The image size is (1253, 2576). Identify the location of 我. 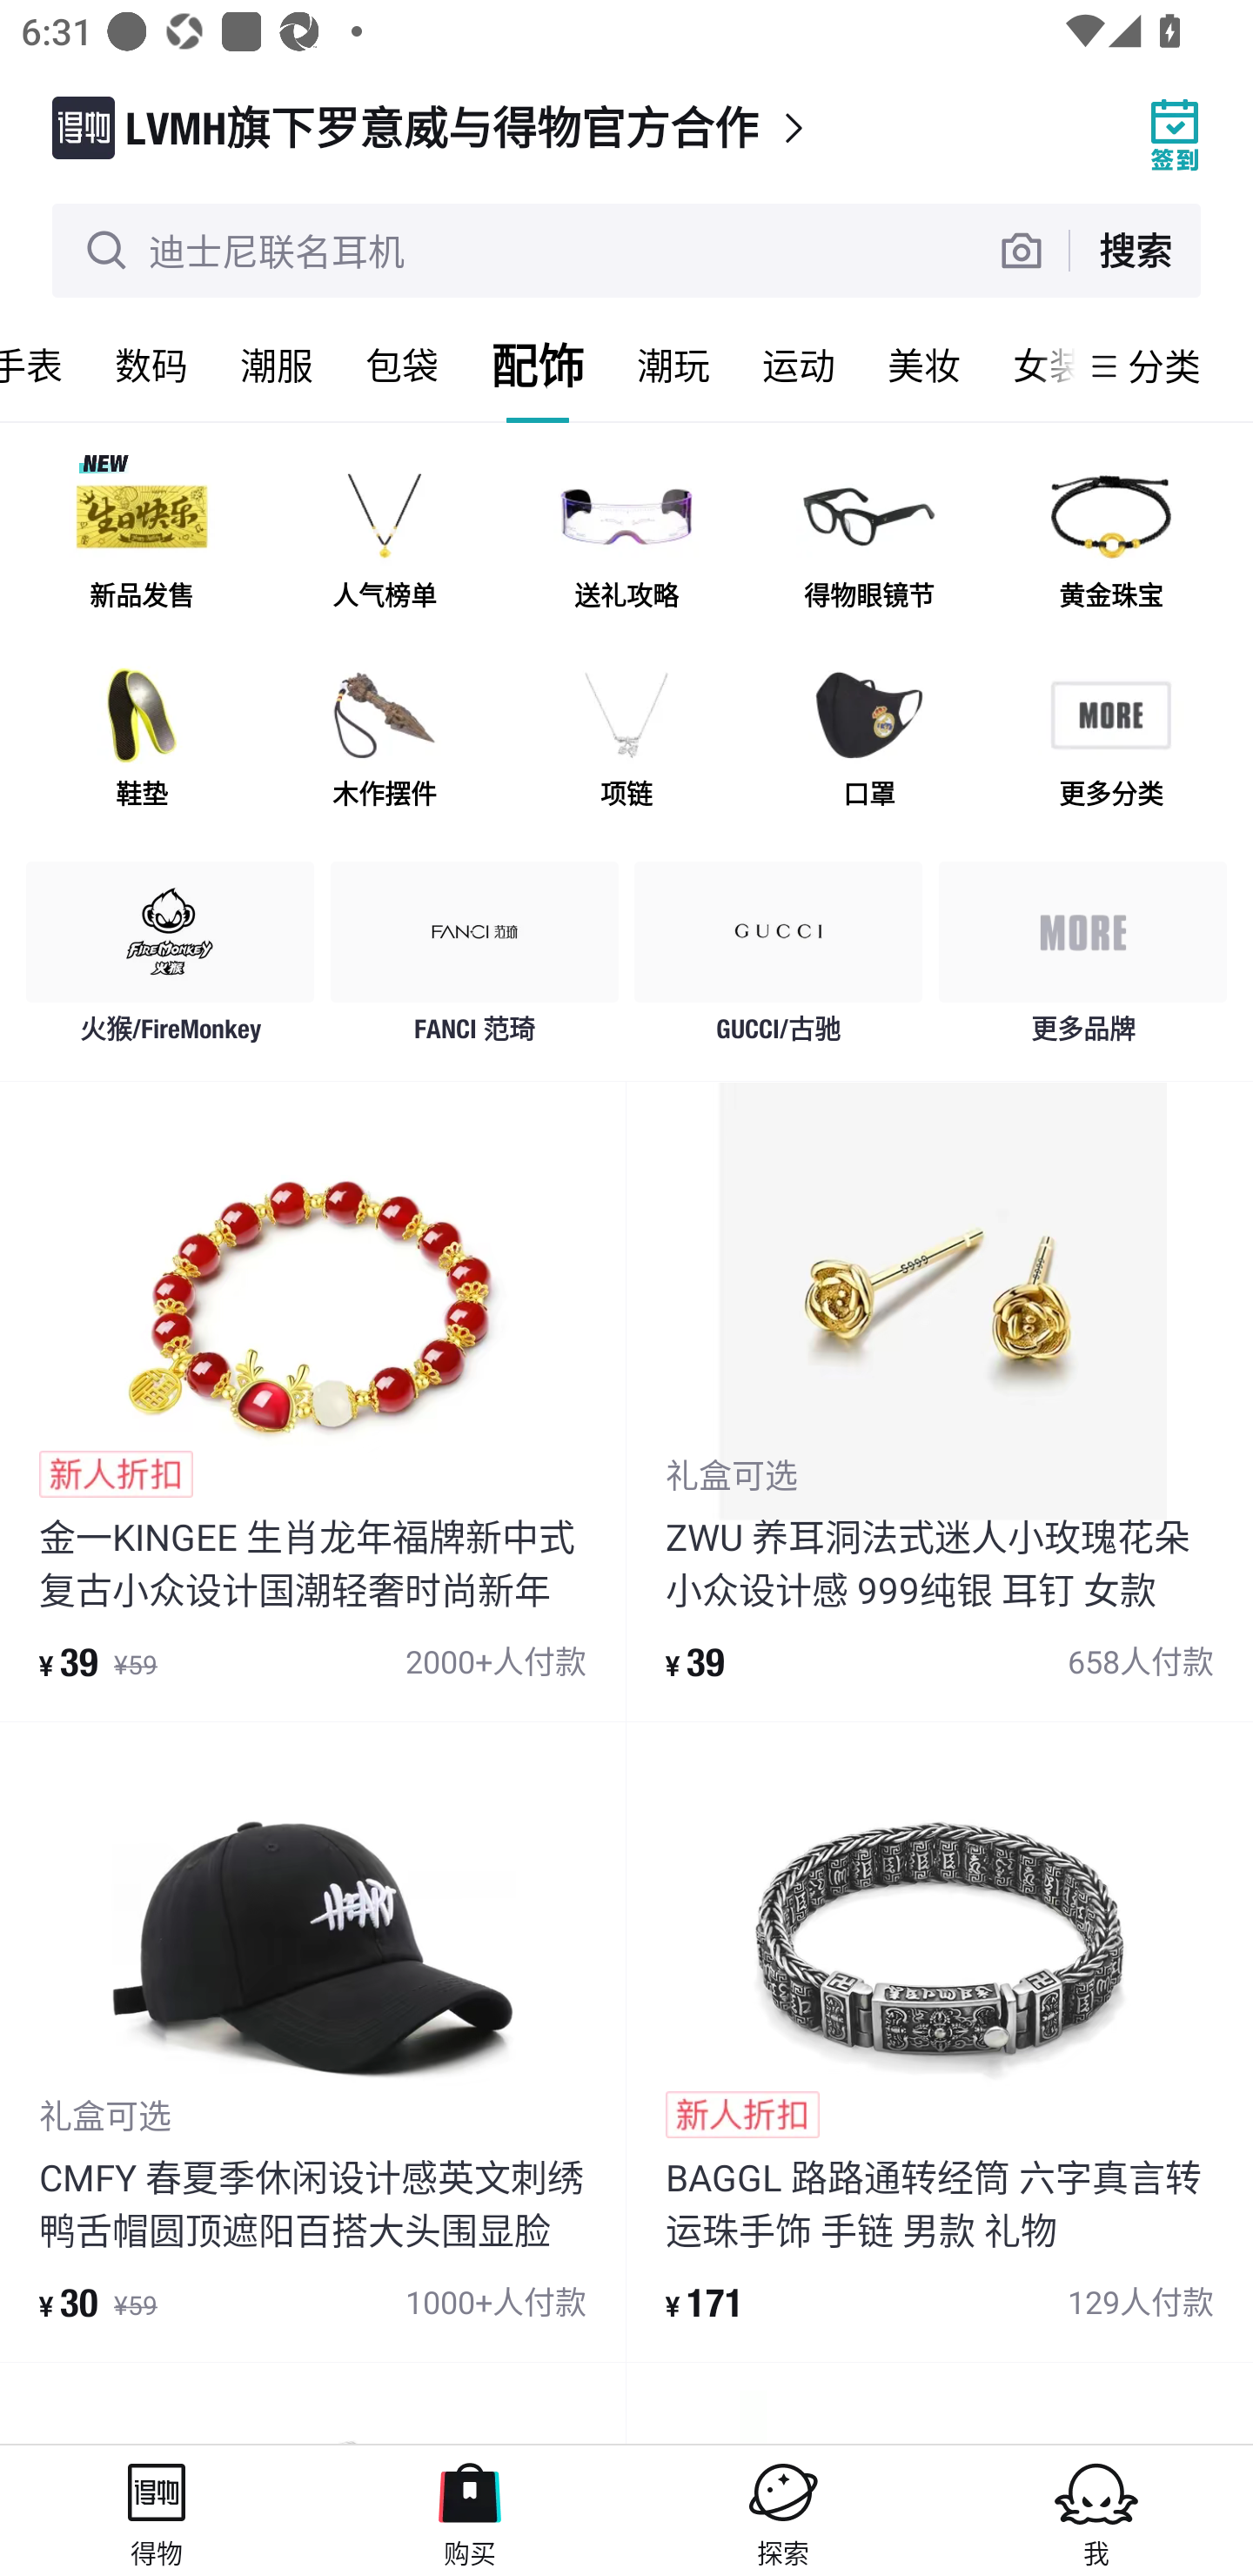
(1096, 2510).